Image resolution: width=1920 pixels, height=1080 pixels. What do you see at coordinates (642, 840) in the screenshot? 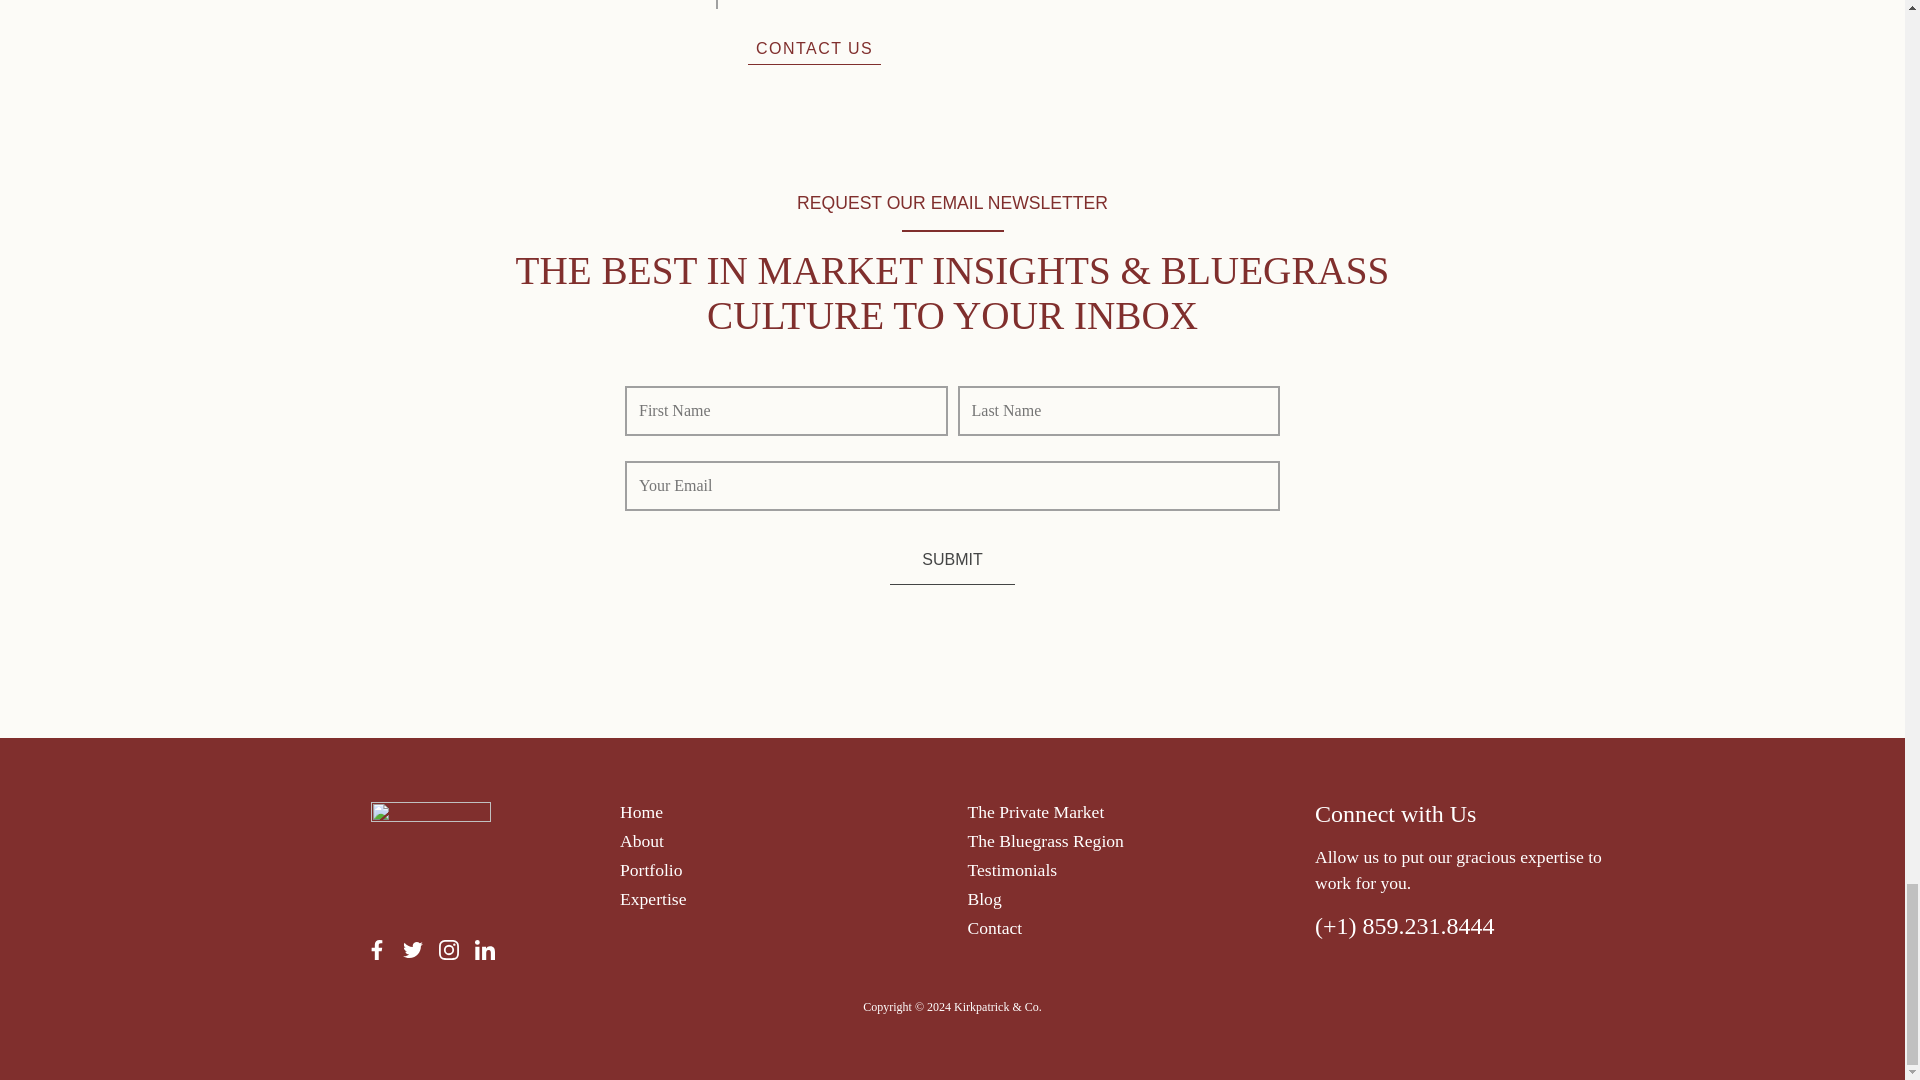
I see `About` at bounding box center [642, 840].